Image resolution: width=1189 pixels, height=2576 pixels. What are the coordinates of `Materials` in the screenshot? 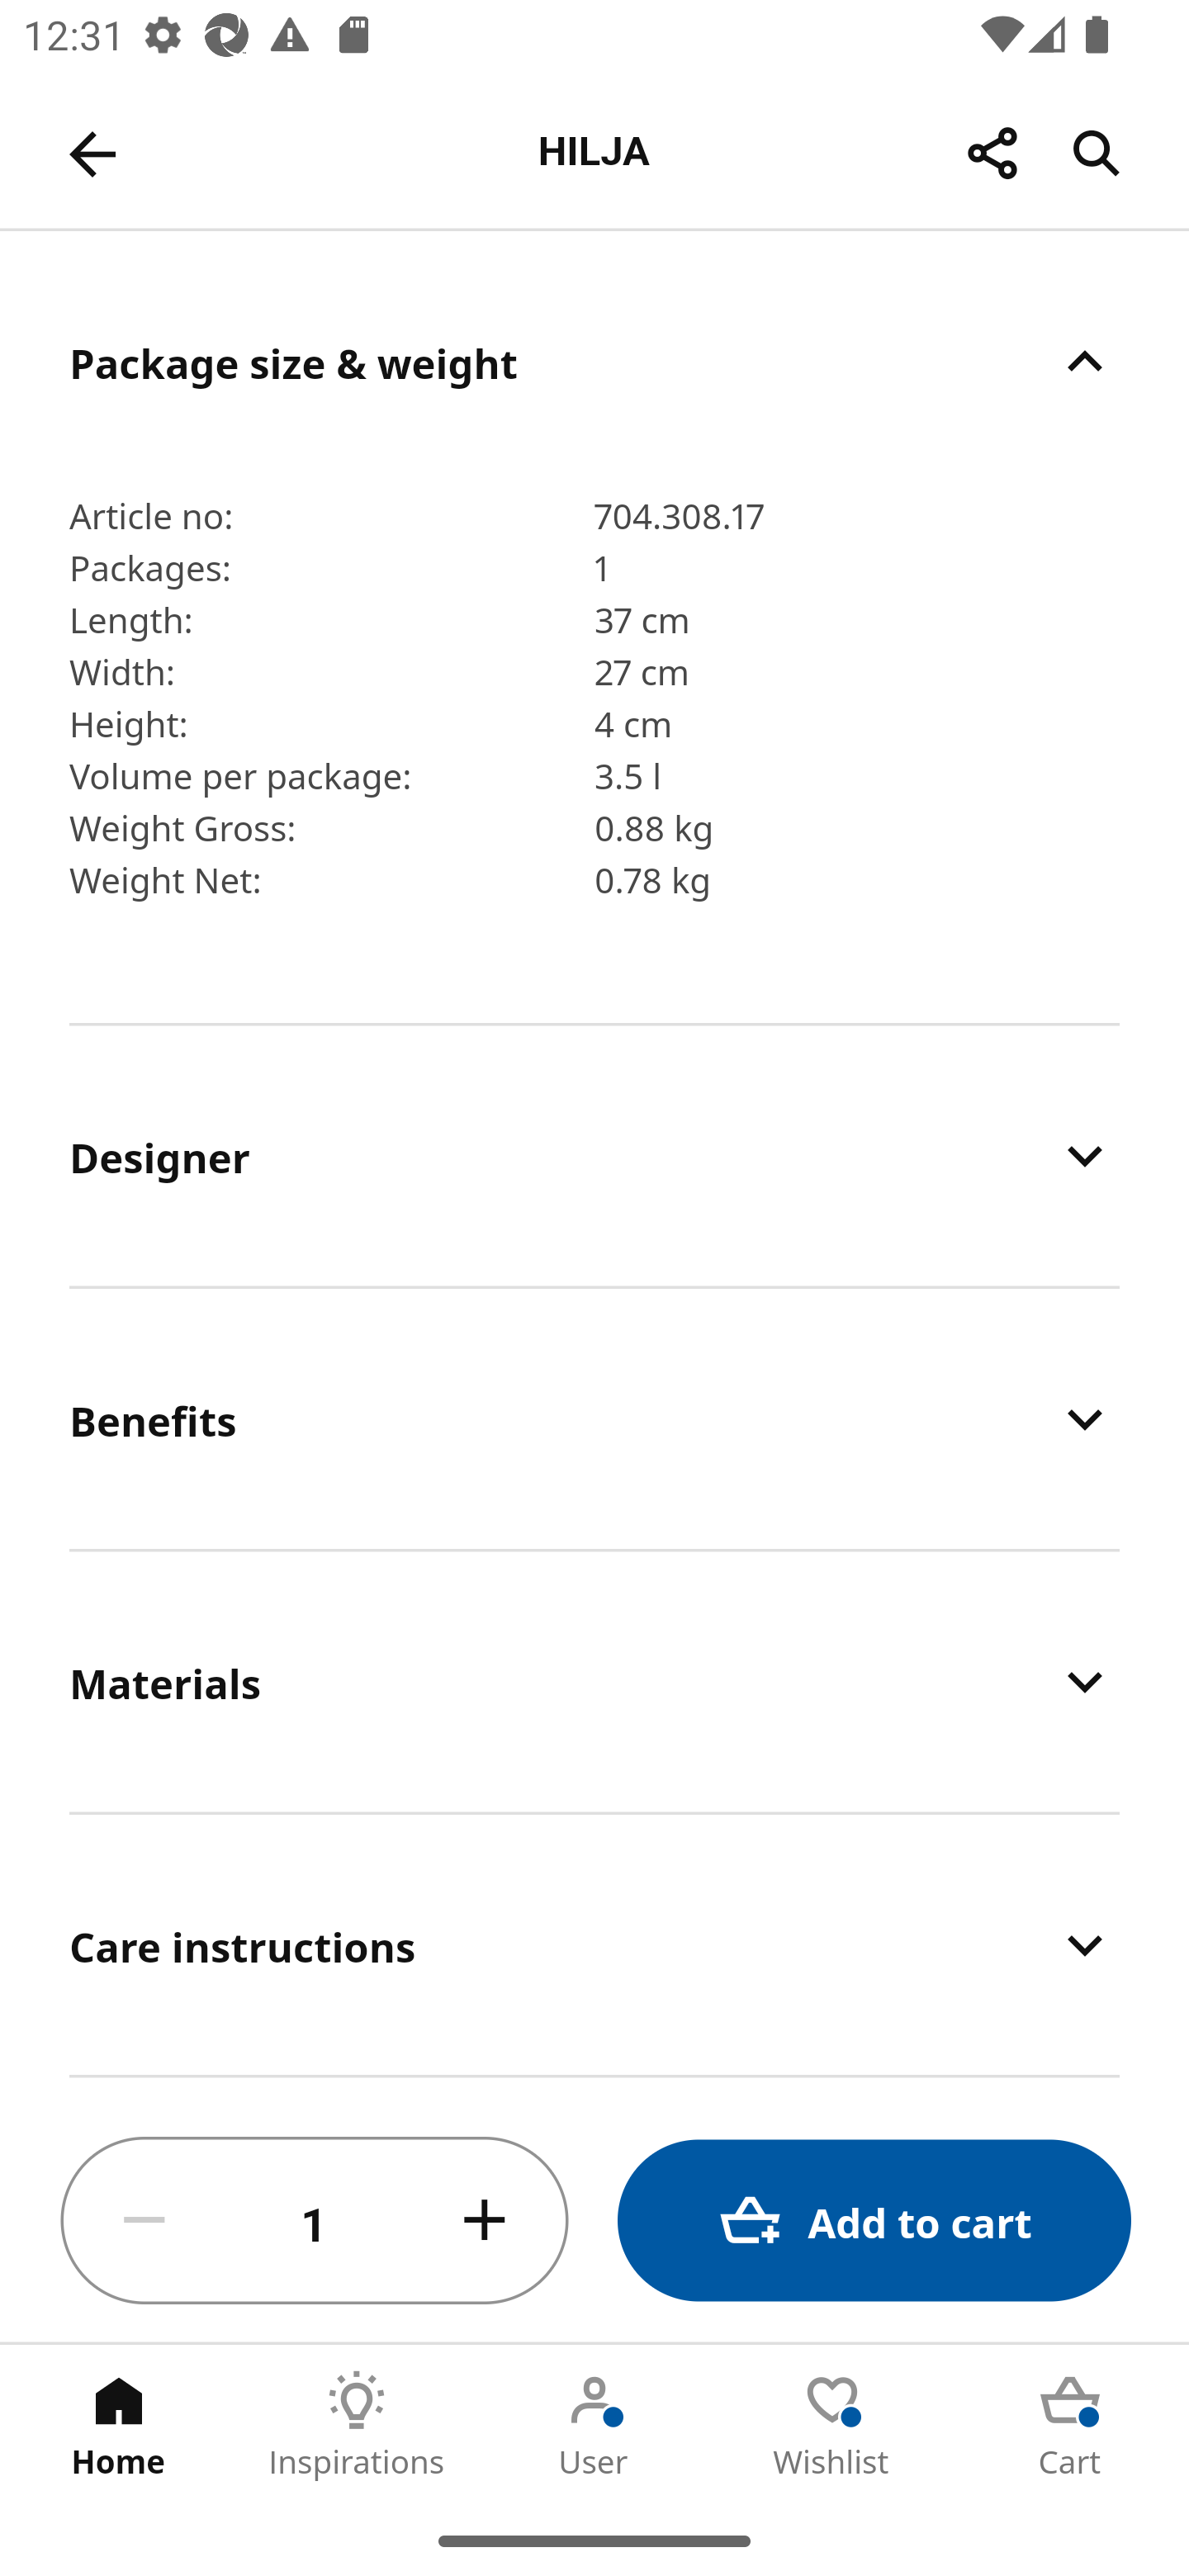 It's located at (594, 1682).